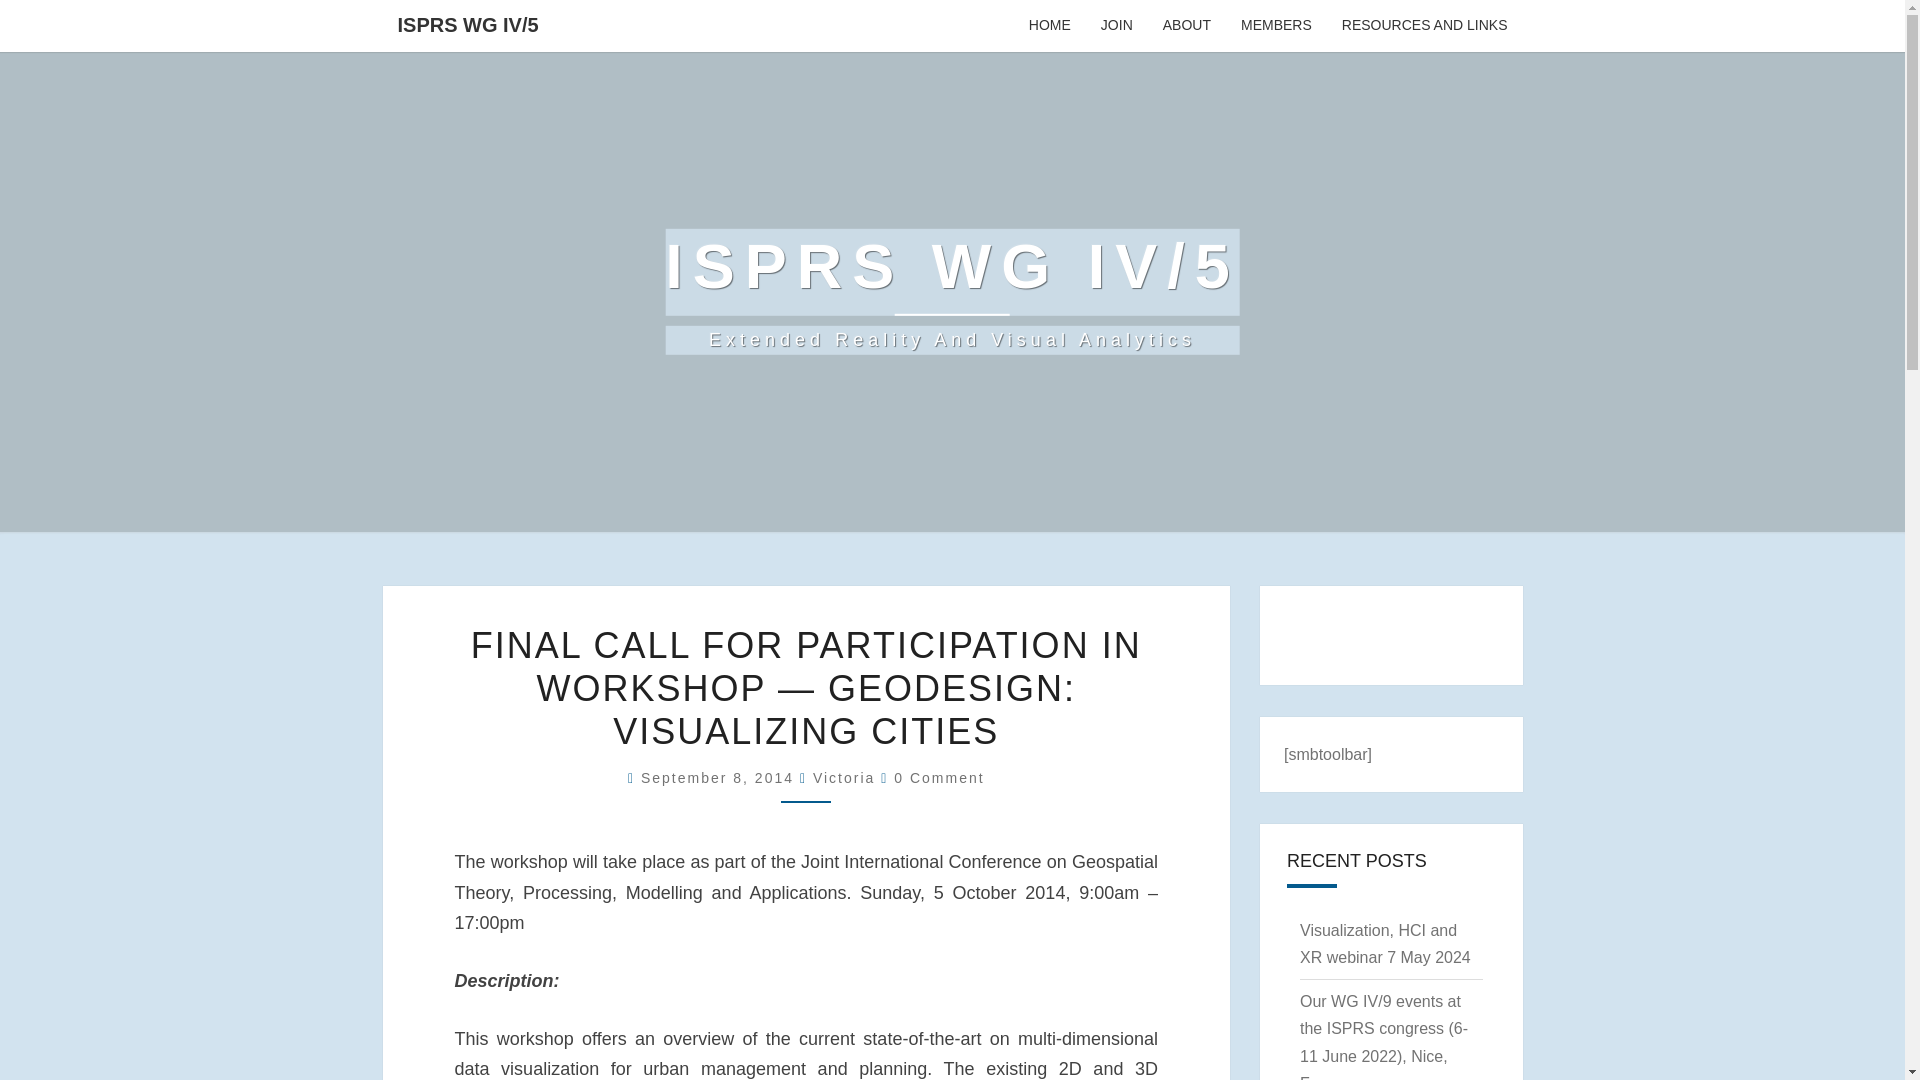  I want to click on 0 Comment, so click(938, 778).